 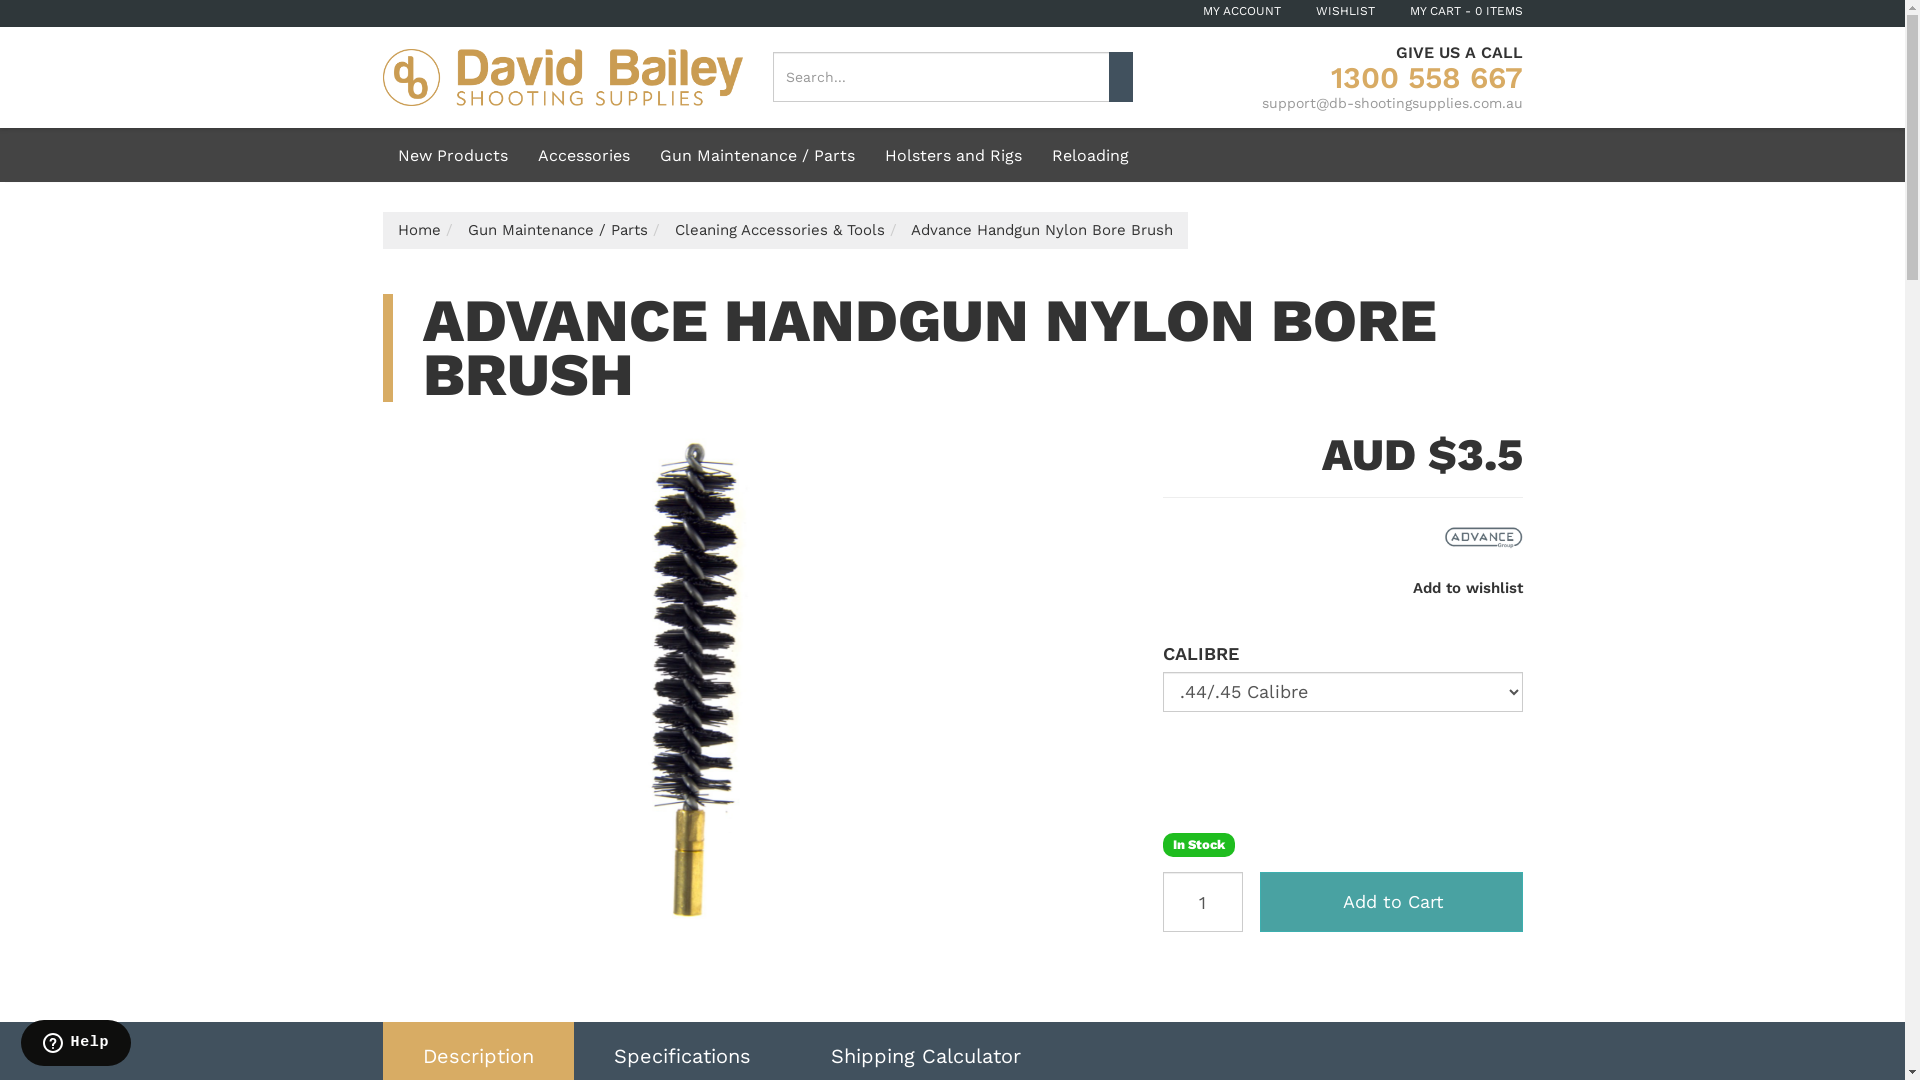 I want to click on MY ACCOUNT, so click(x=1248, y=11).